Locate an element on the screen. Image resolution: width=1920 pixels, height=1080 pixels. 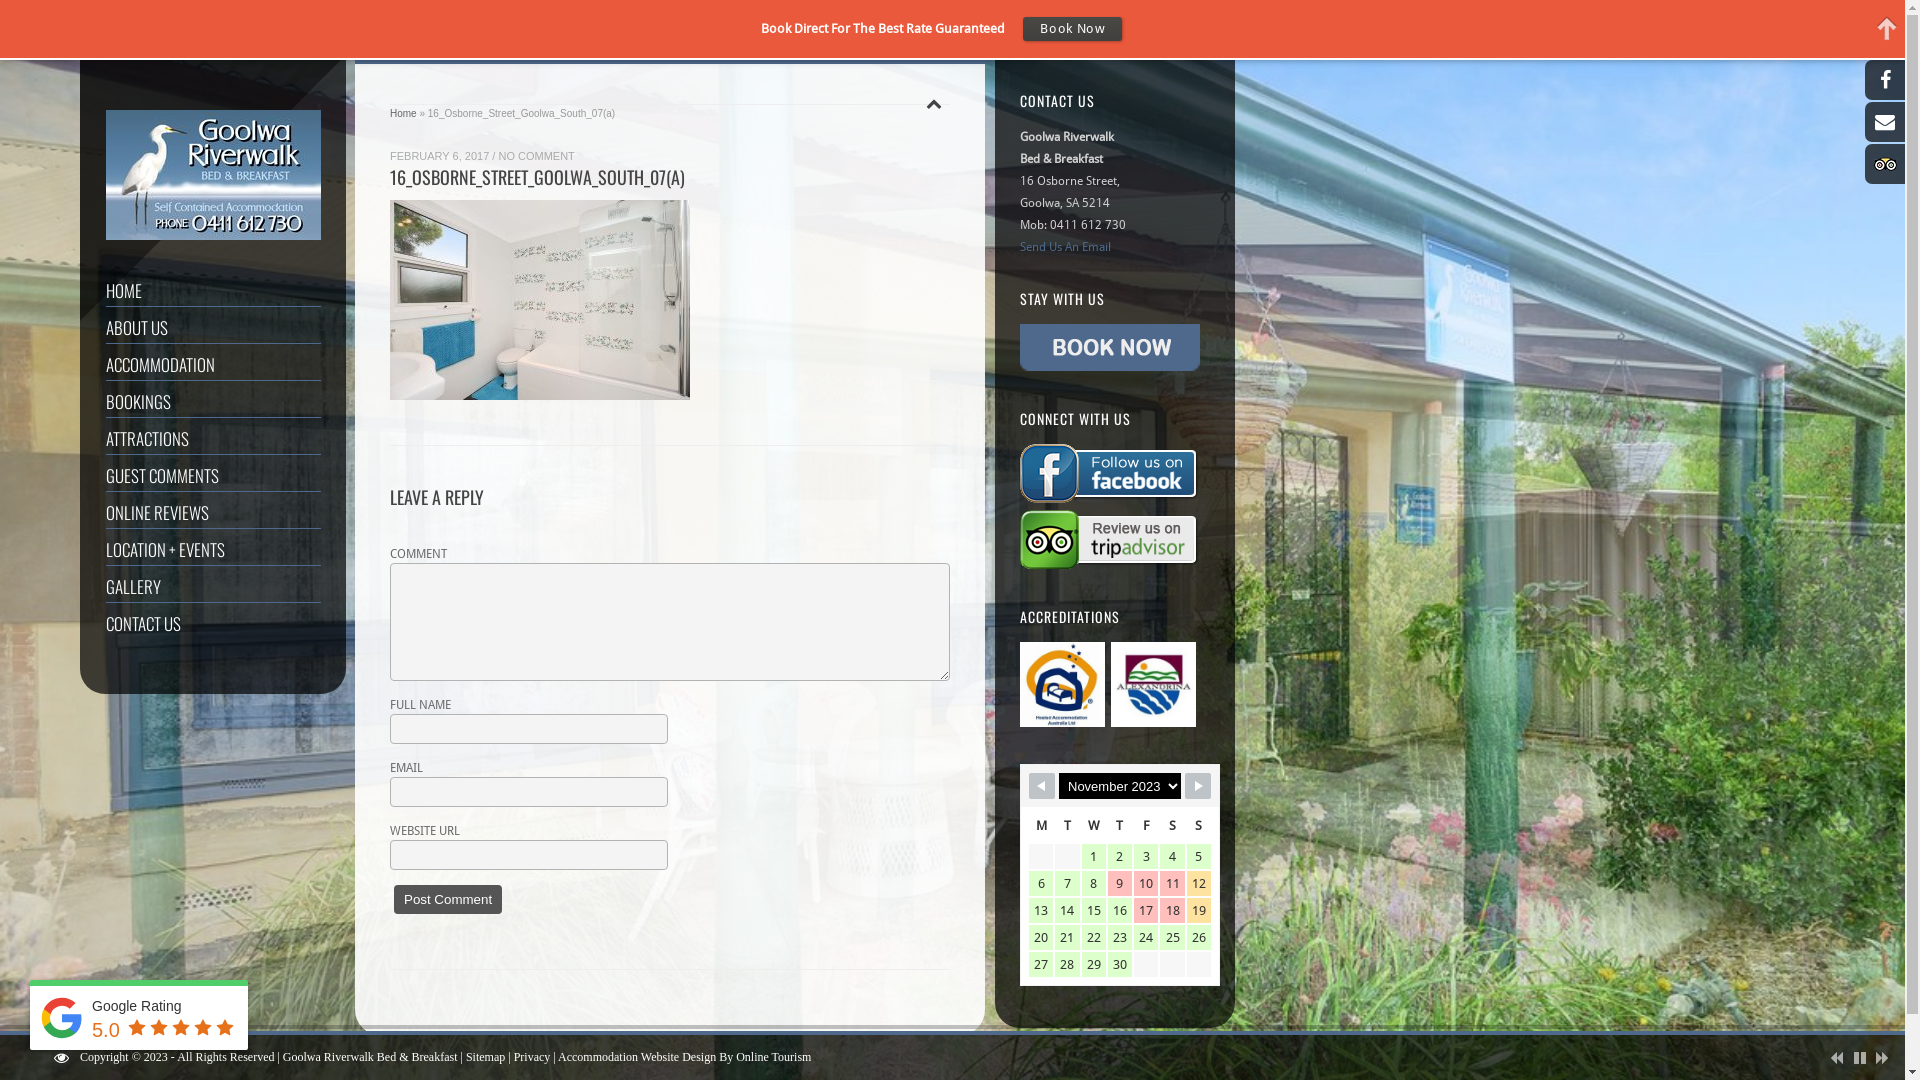
Tripadvisor is located at coordinates (1885, 164).